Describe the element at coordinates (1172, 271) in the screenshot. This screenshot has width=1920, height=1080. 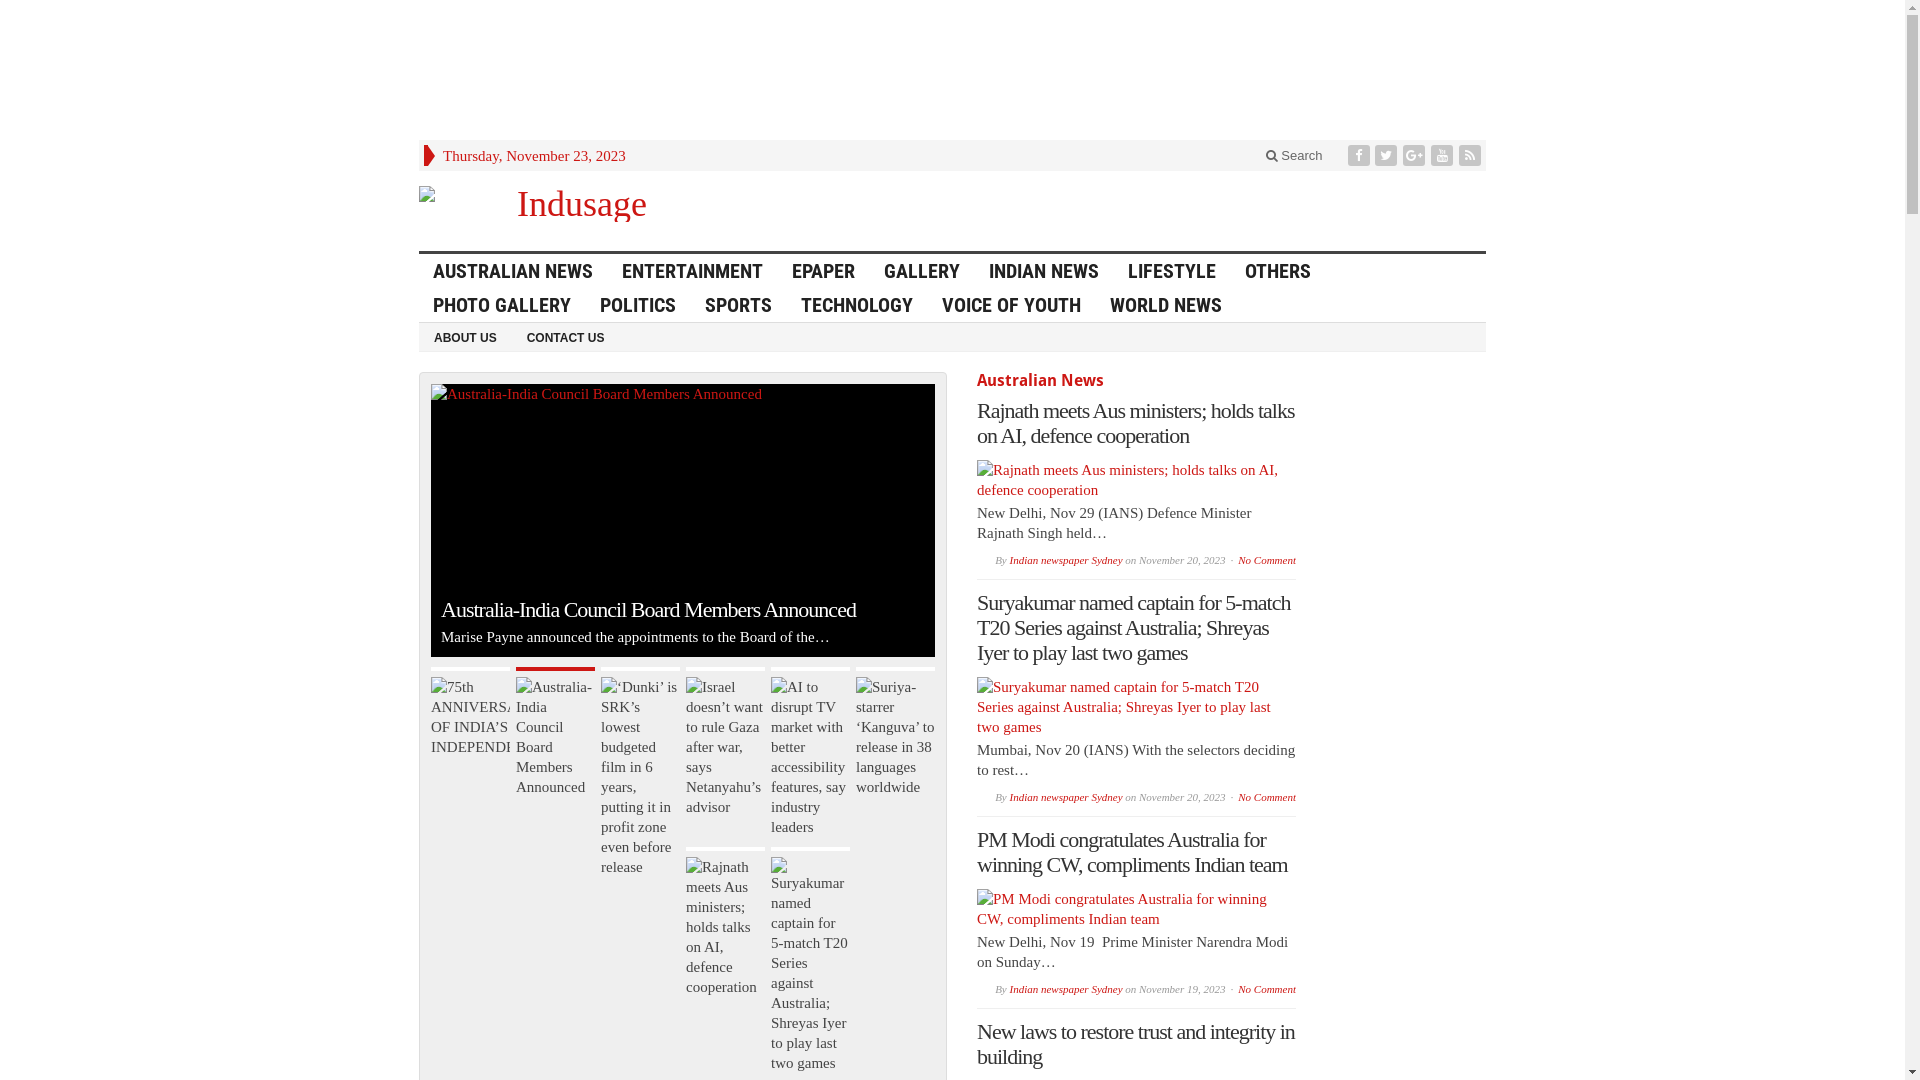
I see `LIFESTYLE` at that location.